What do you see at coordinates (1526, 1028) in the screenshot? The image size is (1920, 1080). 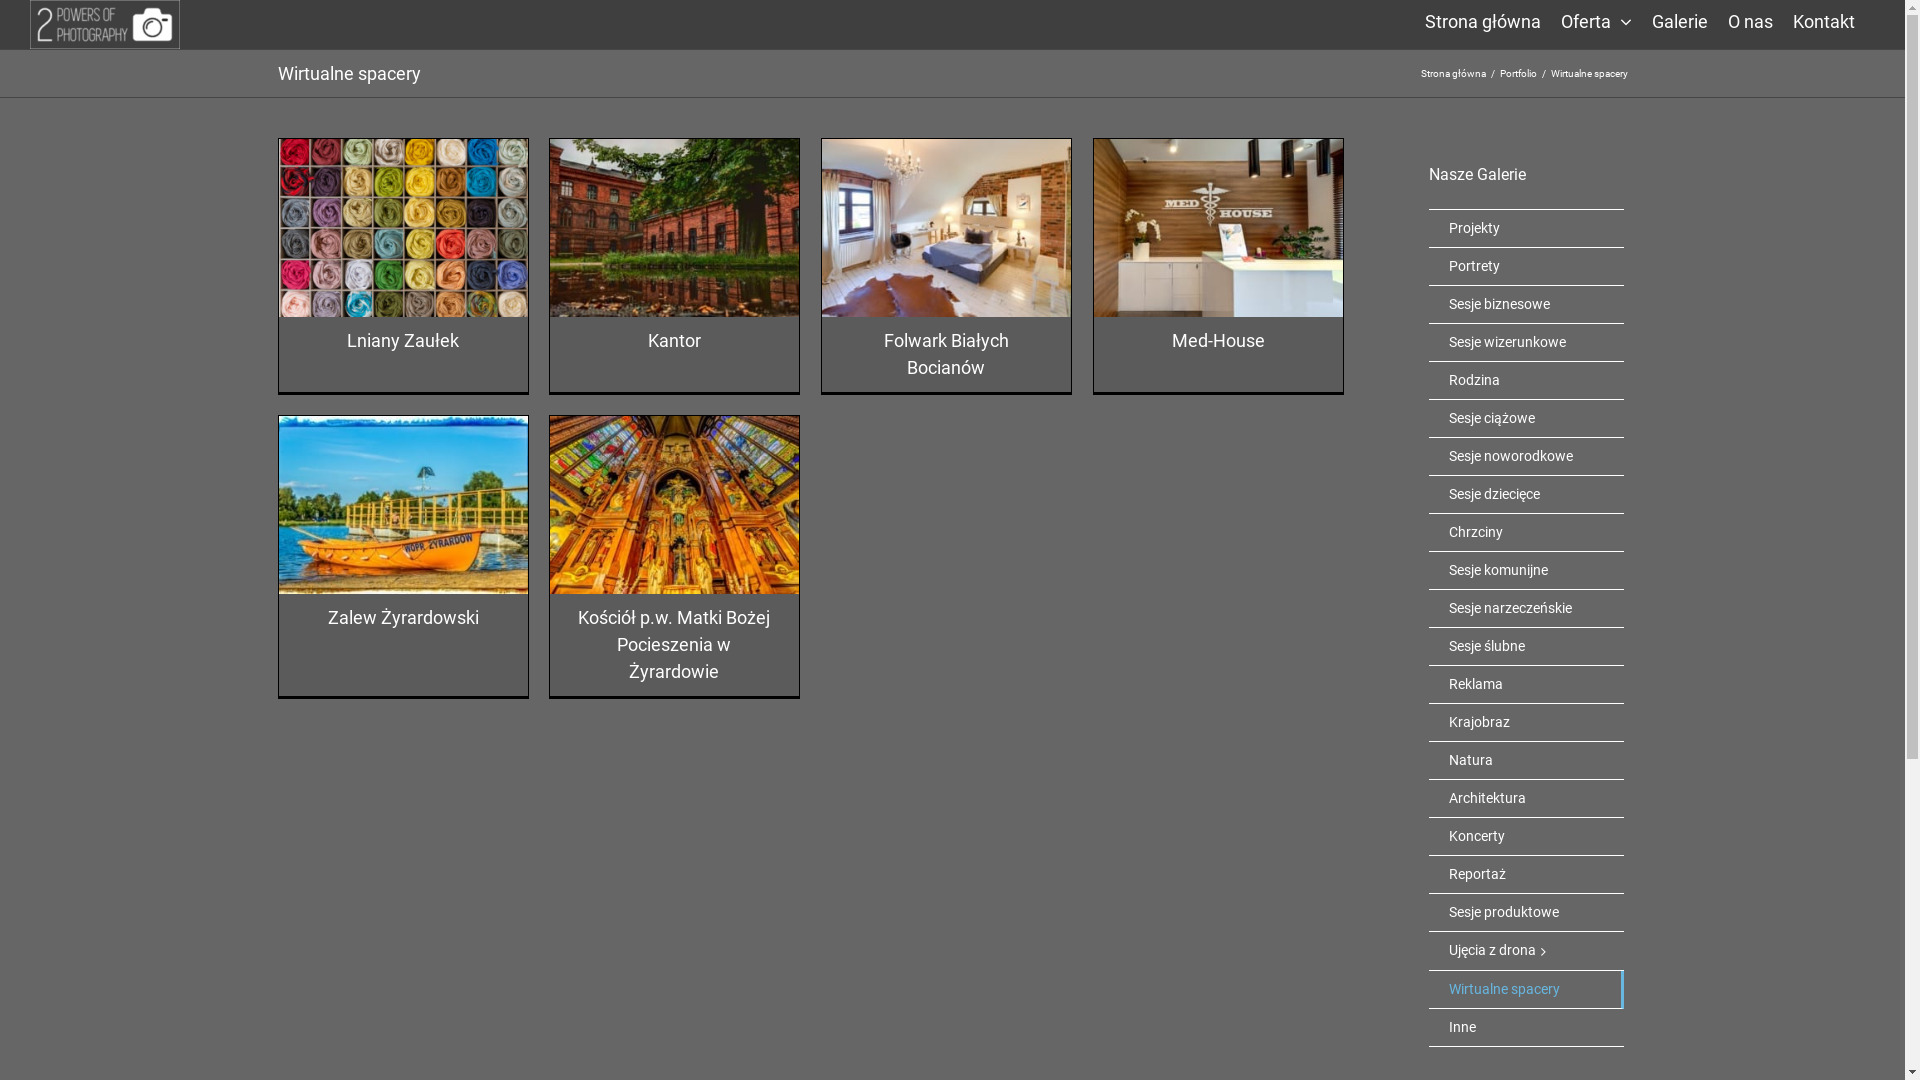 I see `Inne` at bounding box center [1526, 1028].